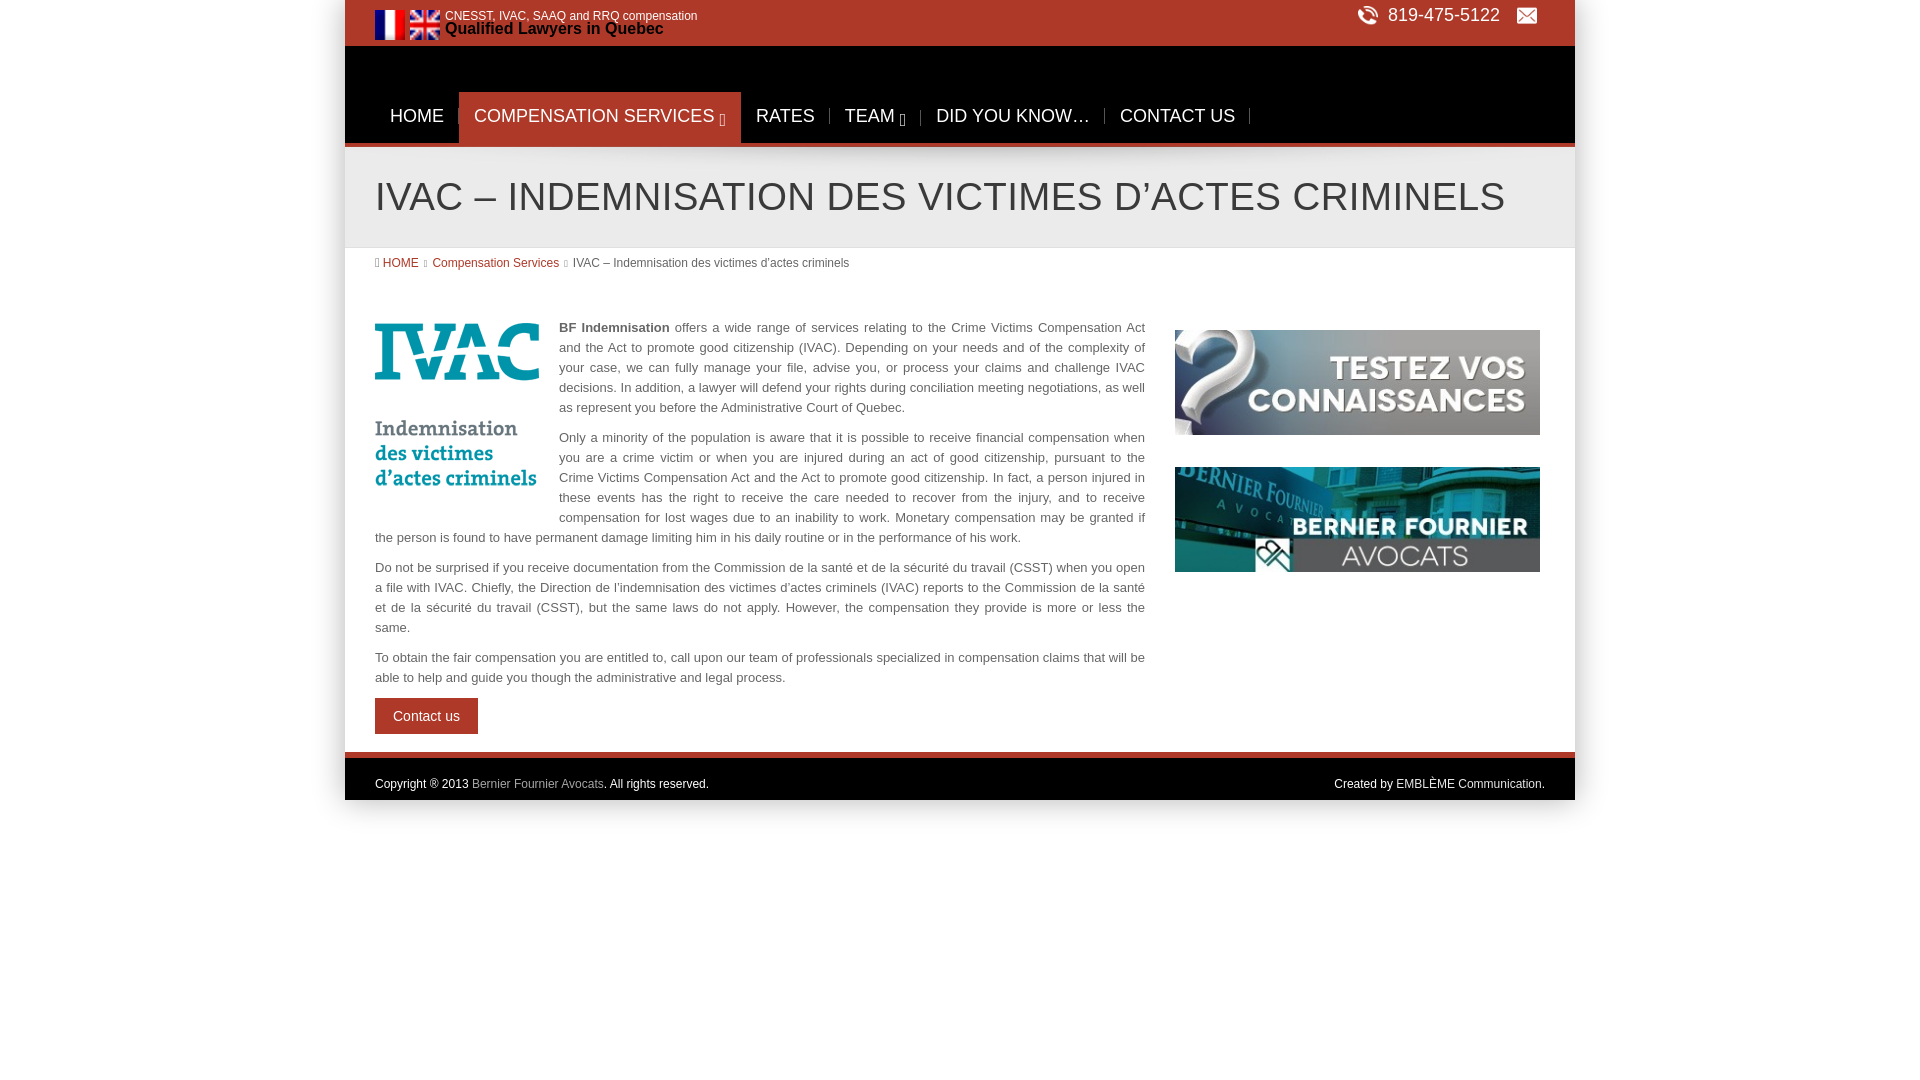  I want to click on Home, so click(400, 262).